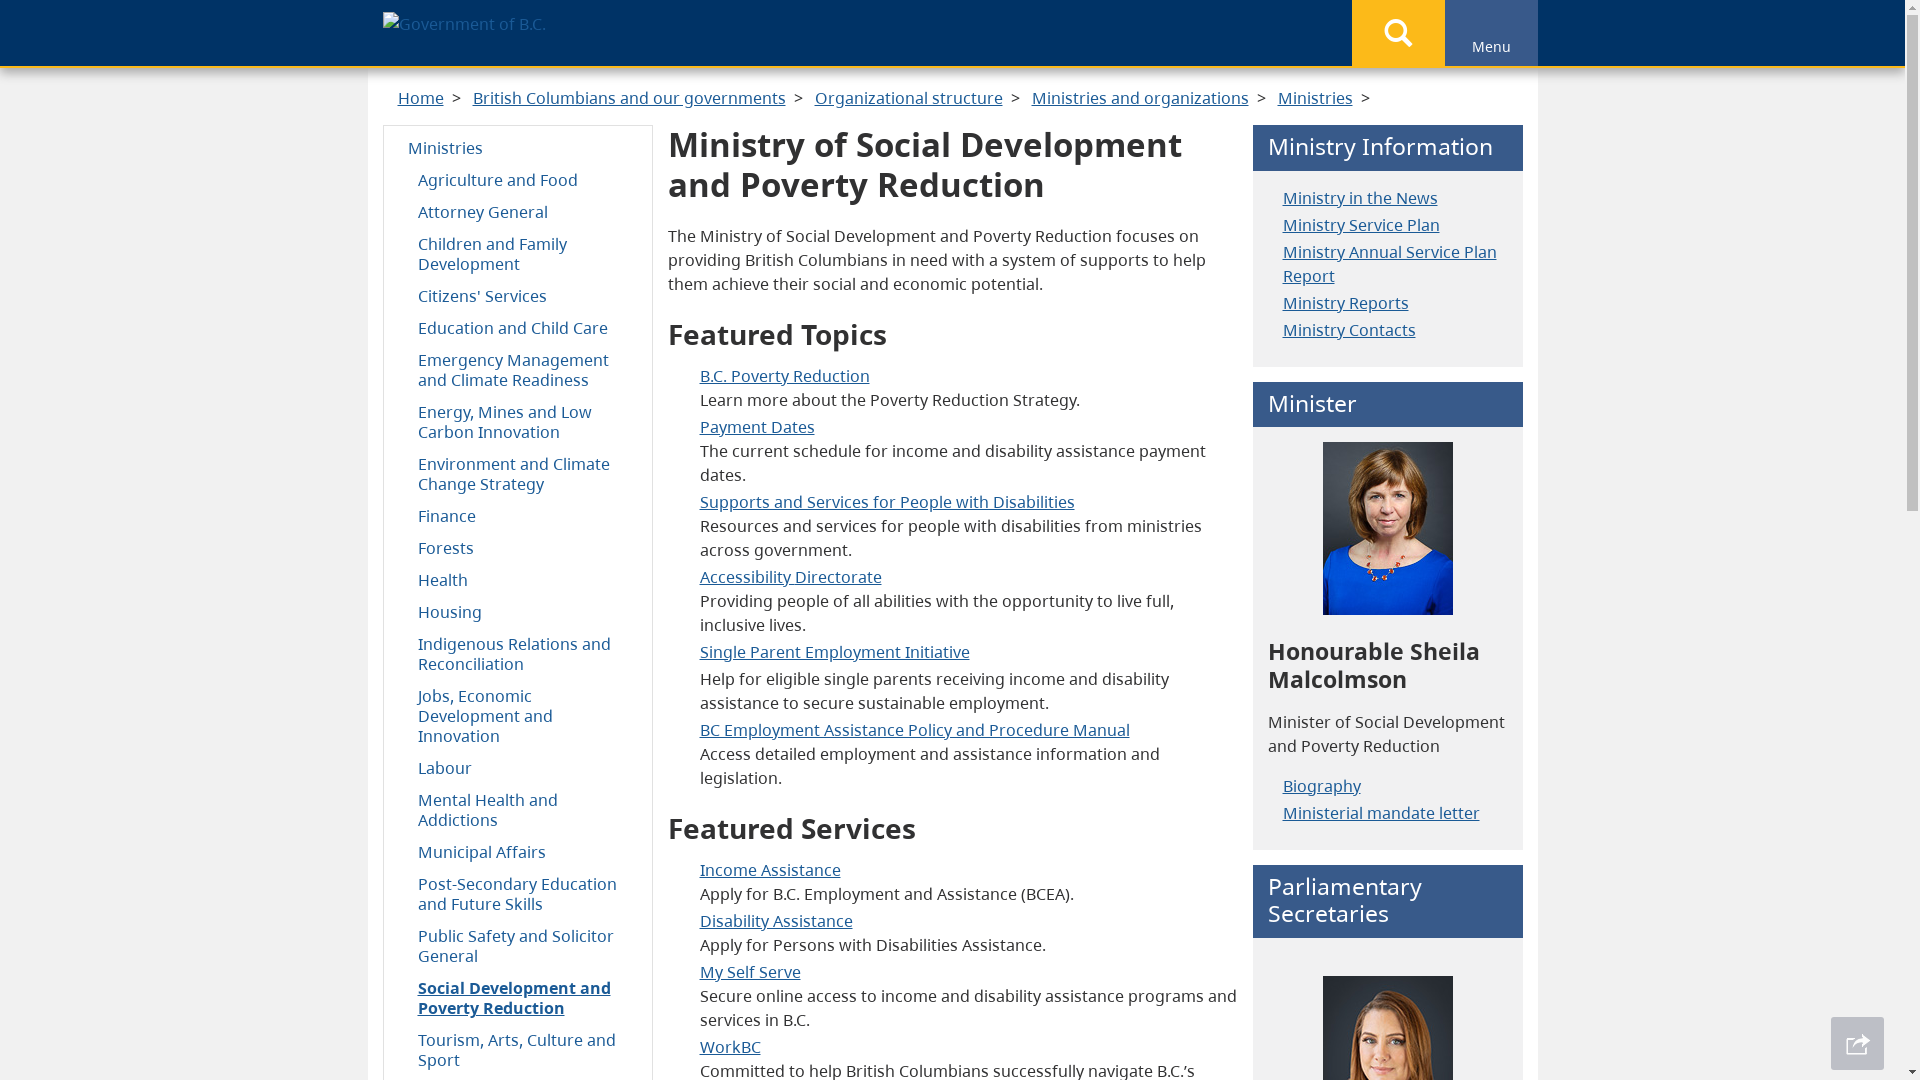  Describe the element at coordinates (835, 652) in the screenshot. I see `Single Parent Employment Initiative` at that location.